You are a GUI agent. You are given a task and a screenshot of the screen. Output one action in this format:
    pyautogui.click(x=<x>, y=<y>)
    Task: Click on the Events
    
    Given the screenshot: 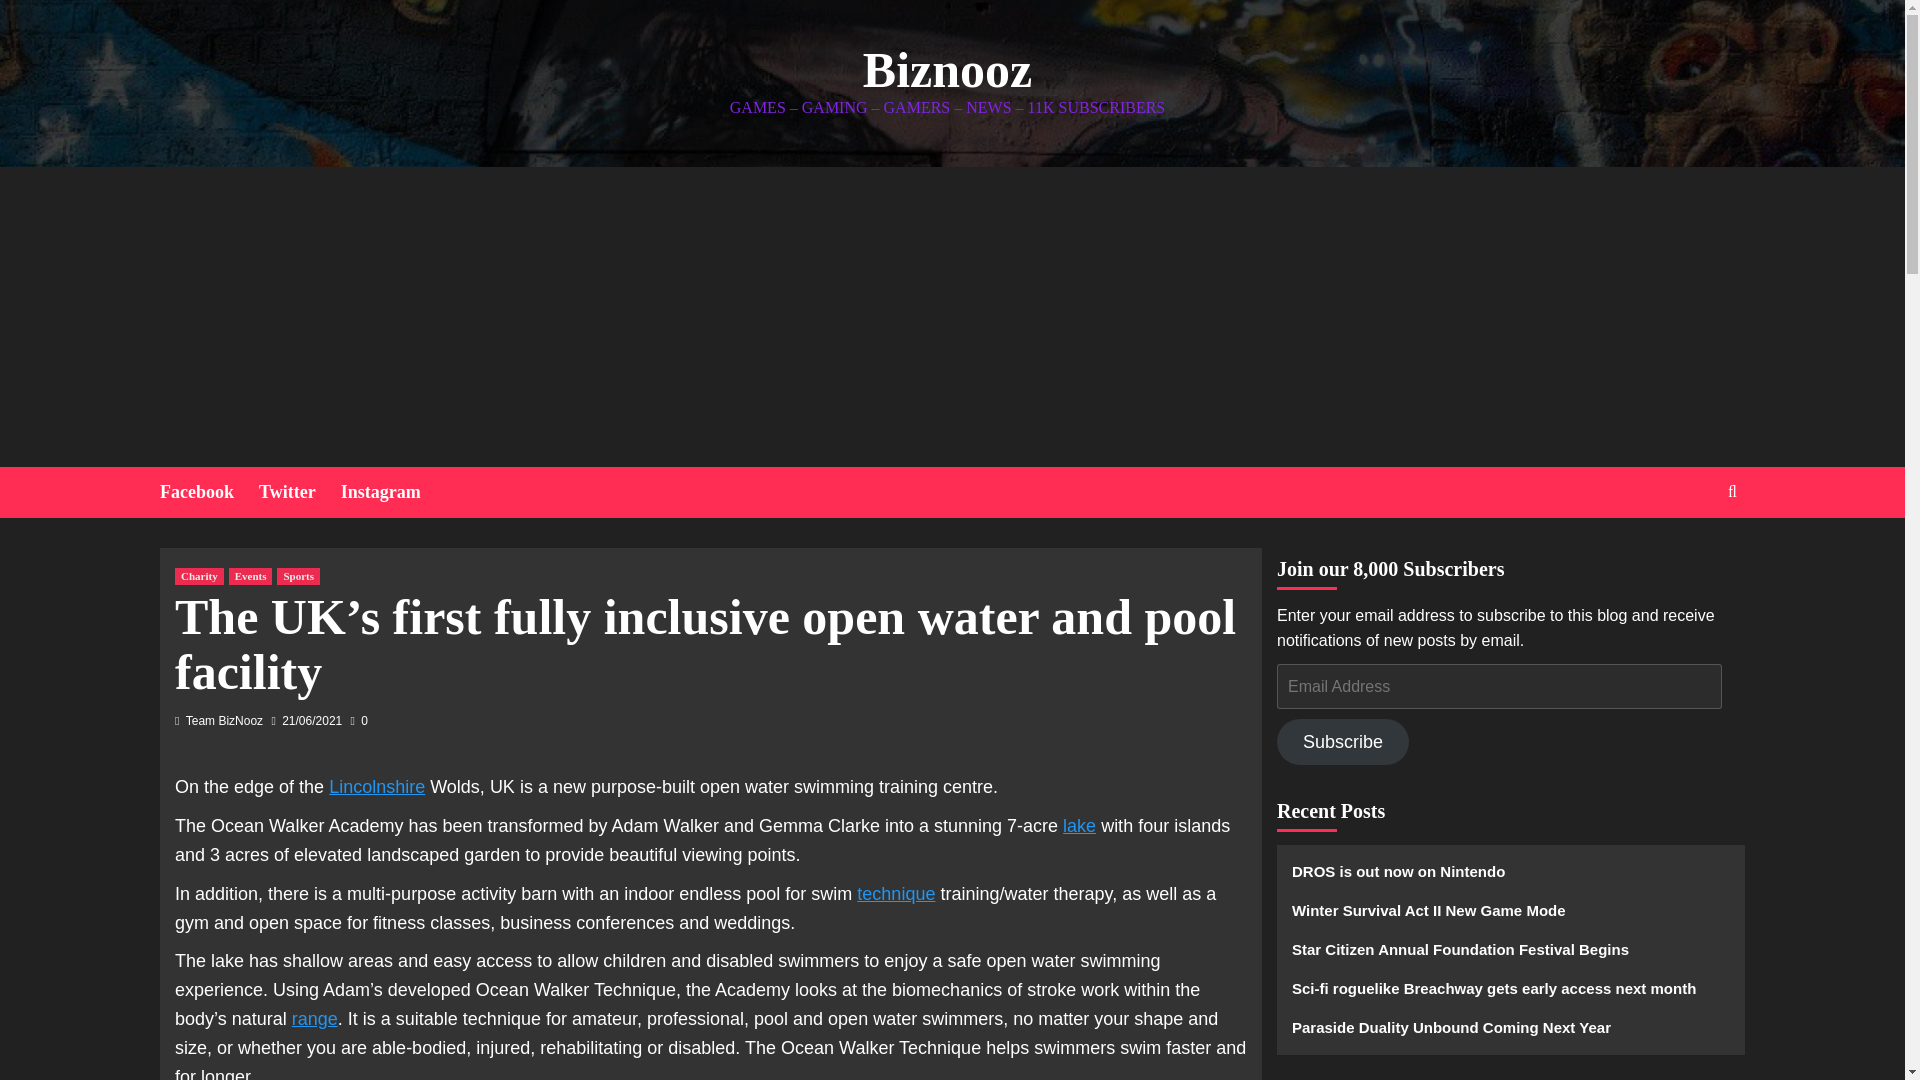 What is the action you would take?
    pyautogui.click(x=250, y=576)
    